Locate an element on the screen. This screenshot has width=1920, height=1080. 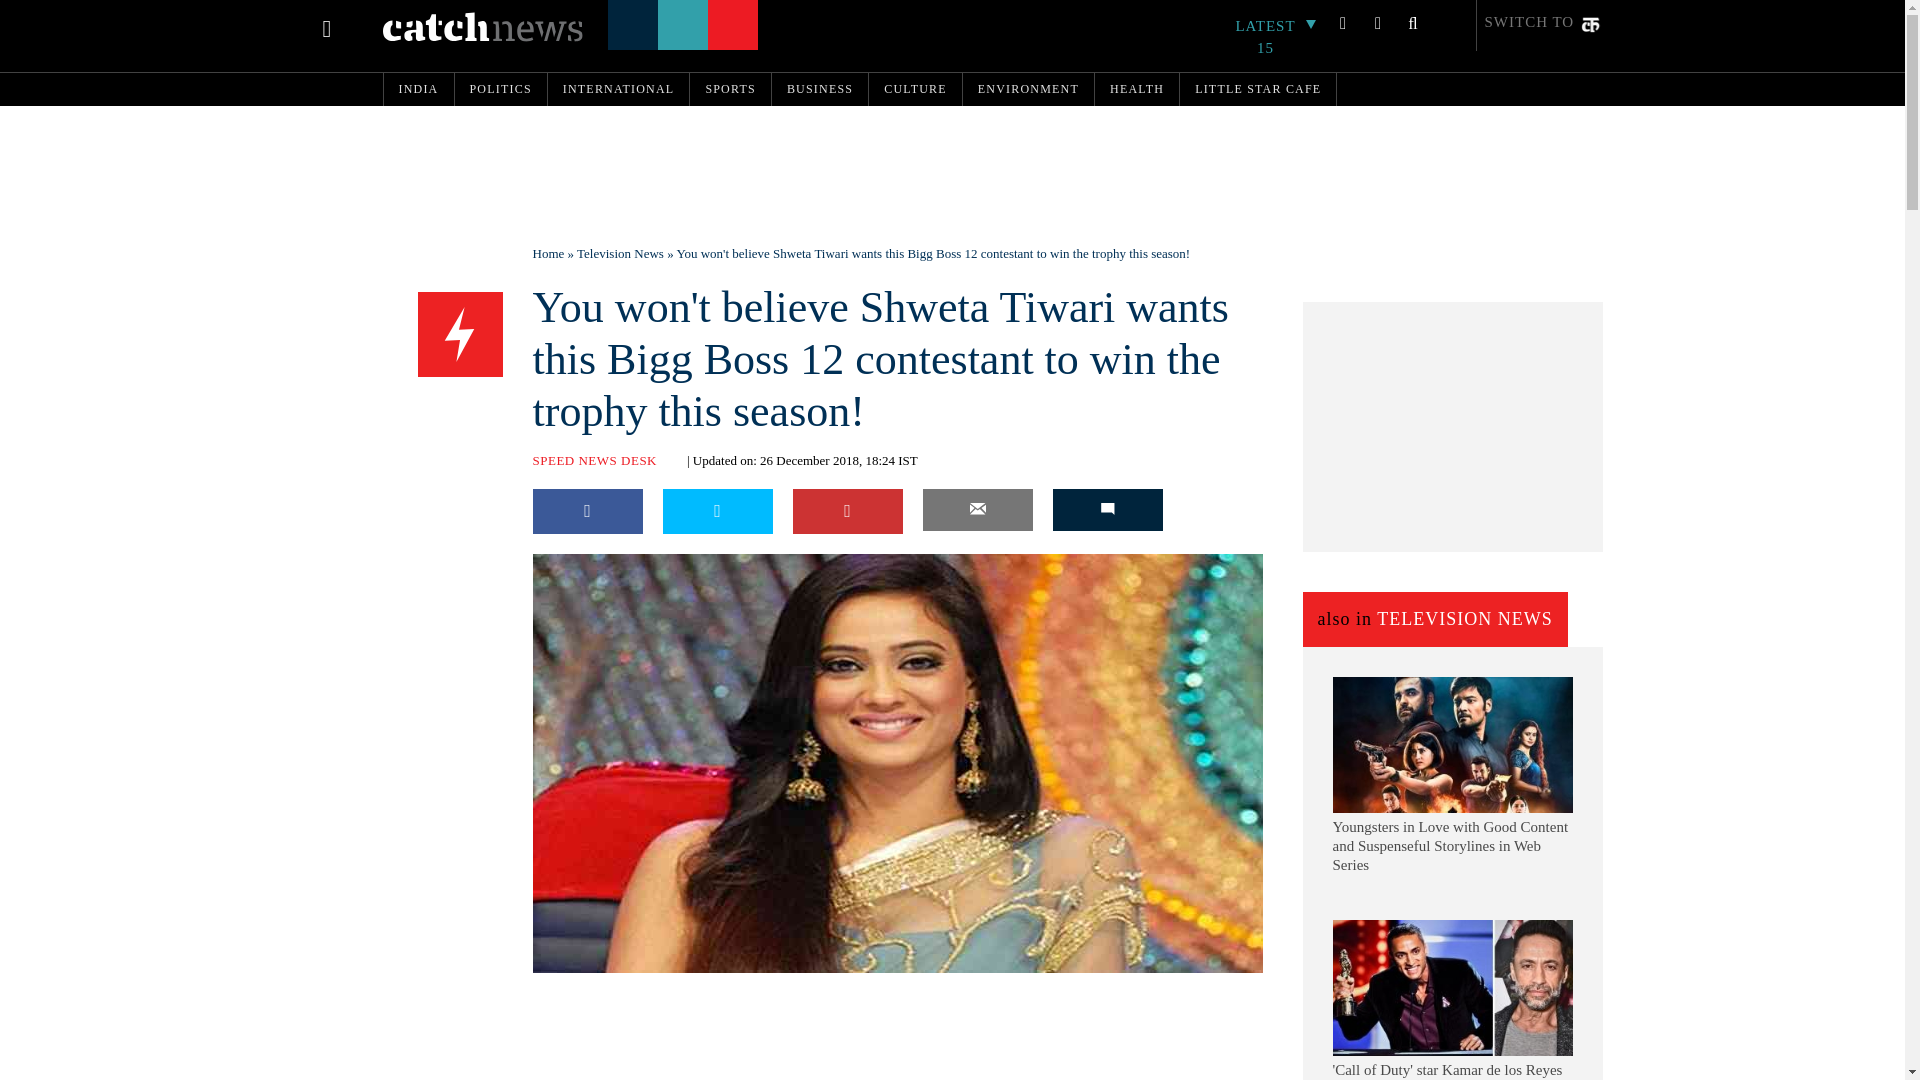
Twitter Follow Button is located at coordinates (661, 986).